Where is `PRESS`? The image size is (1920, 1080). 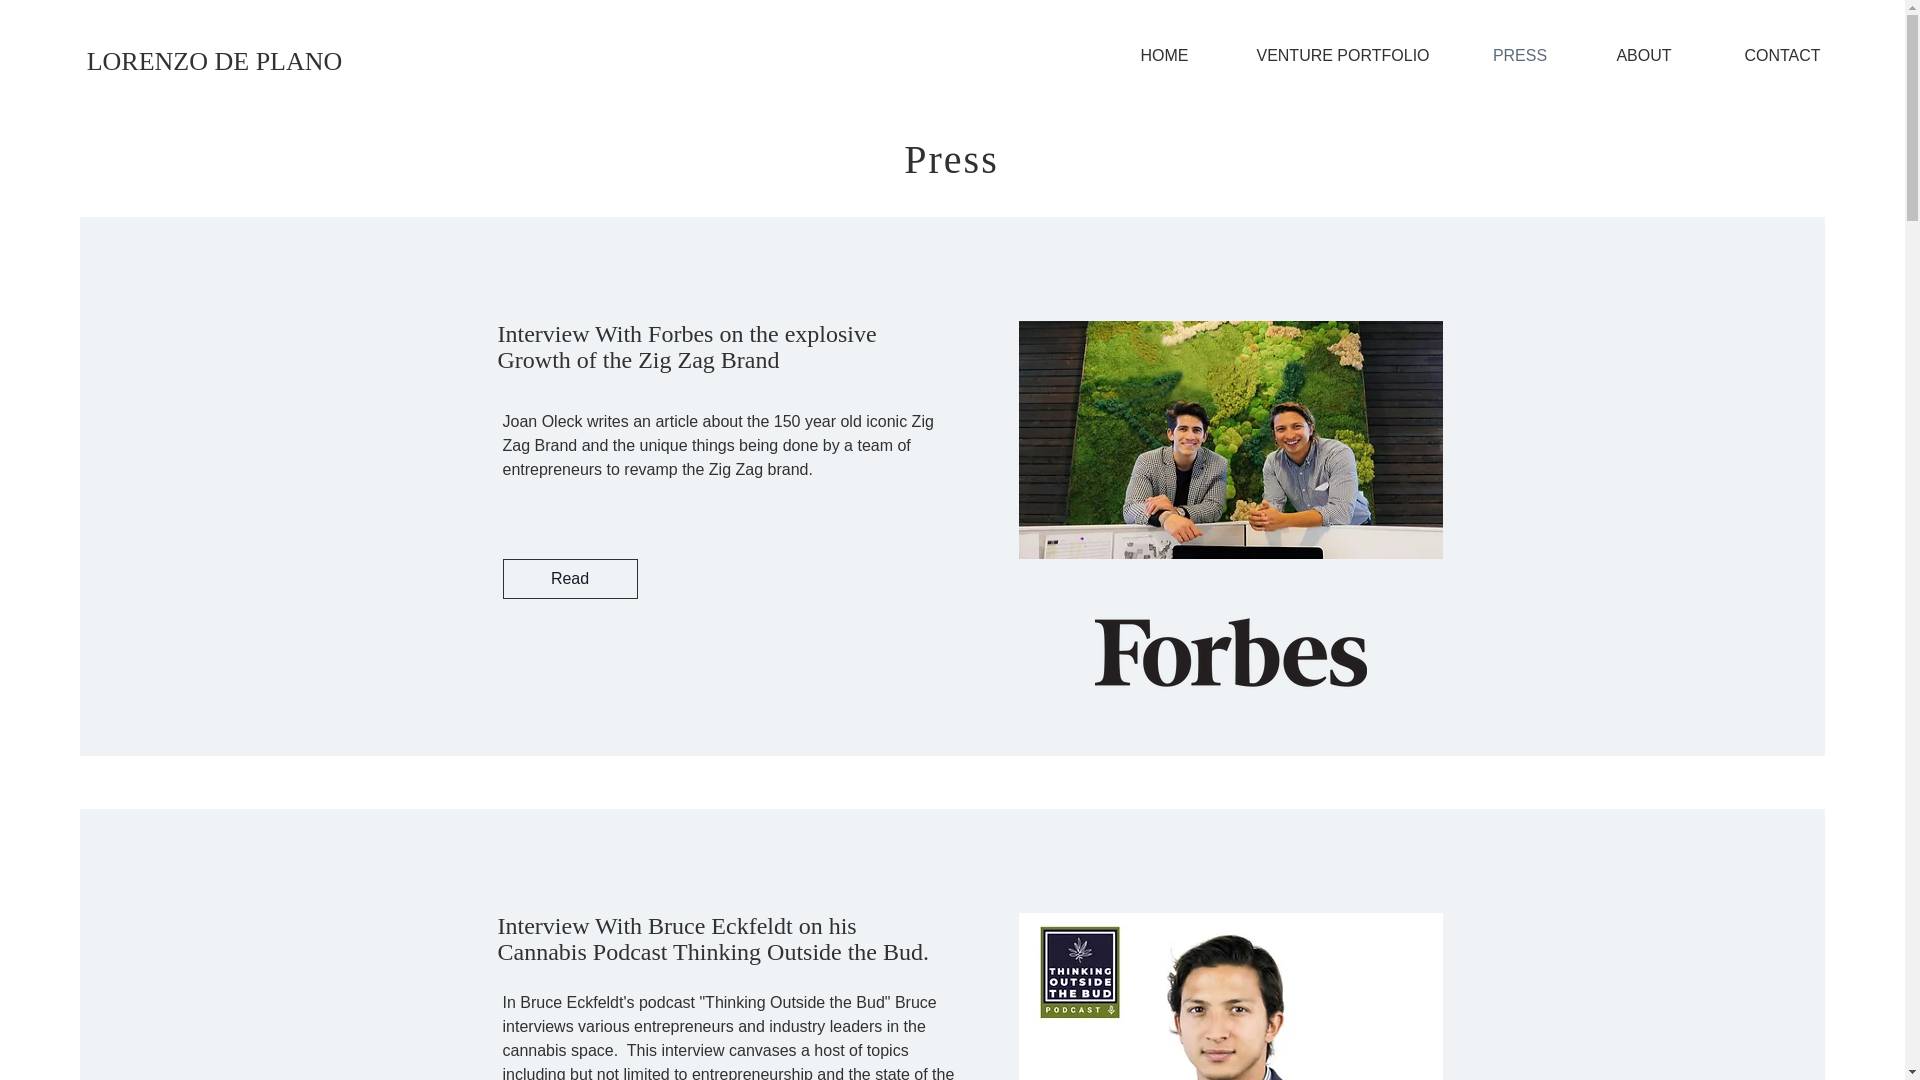 PRESS is located at coordinates (1520, 56).